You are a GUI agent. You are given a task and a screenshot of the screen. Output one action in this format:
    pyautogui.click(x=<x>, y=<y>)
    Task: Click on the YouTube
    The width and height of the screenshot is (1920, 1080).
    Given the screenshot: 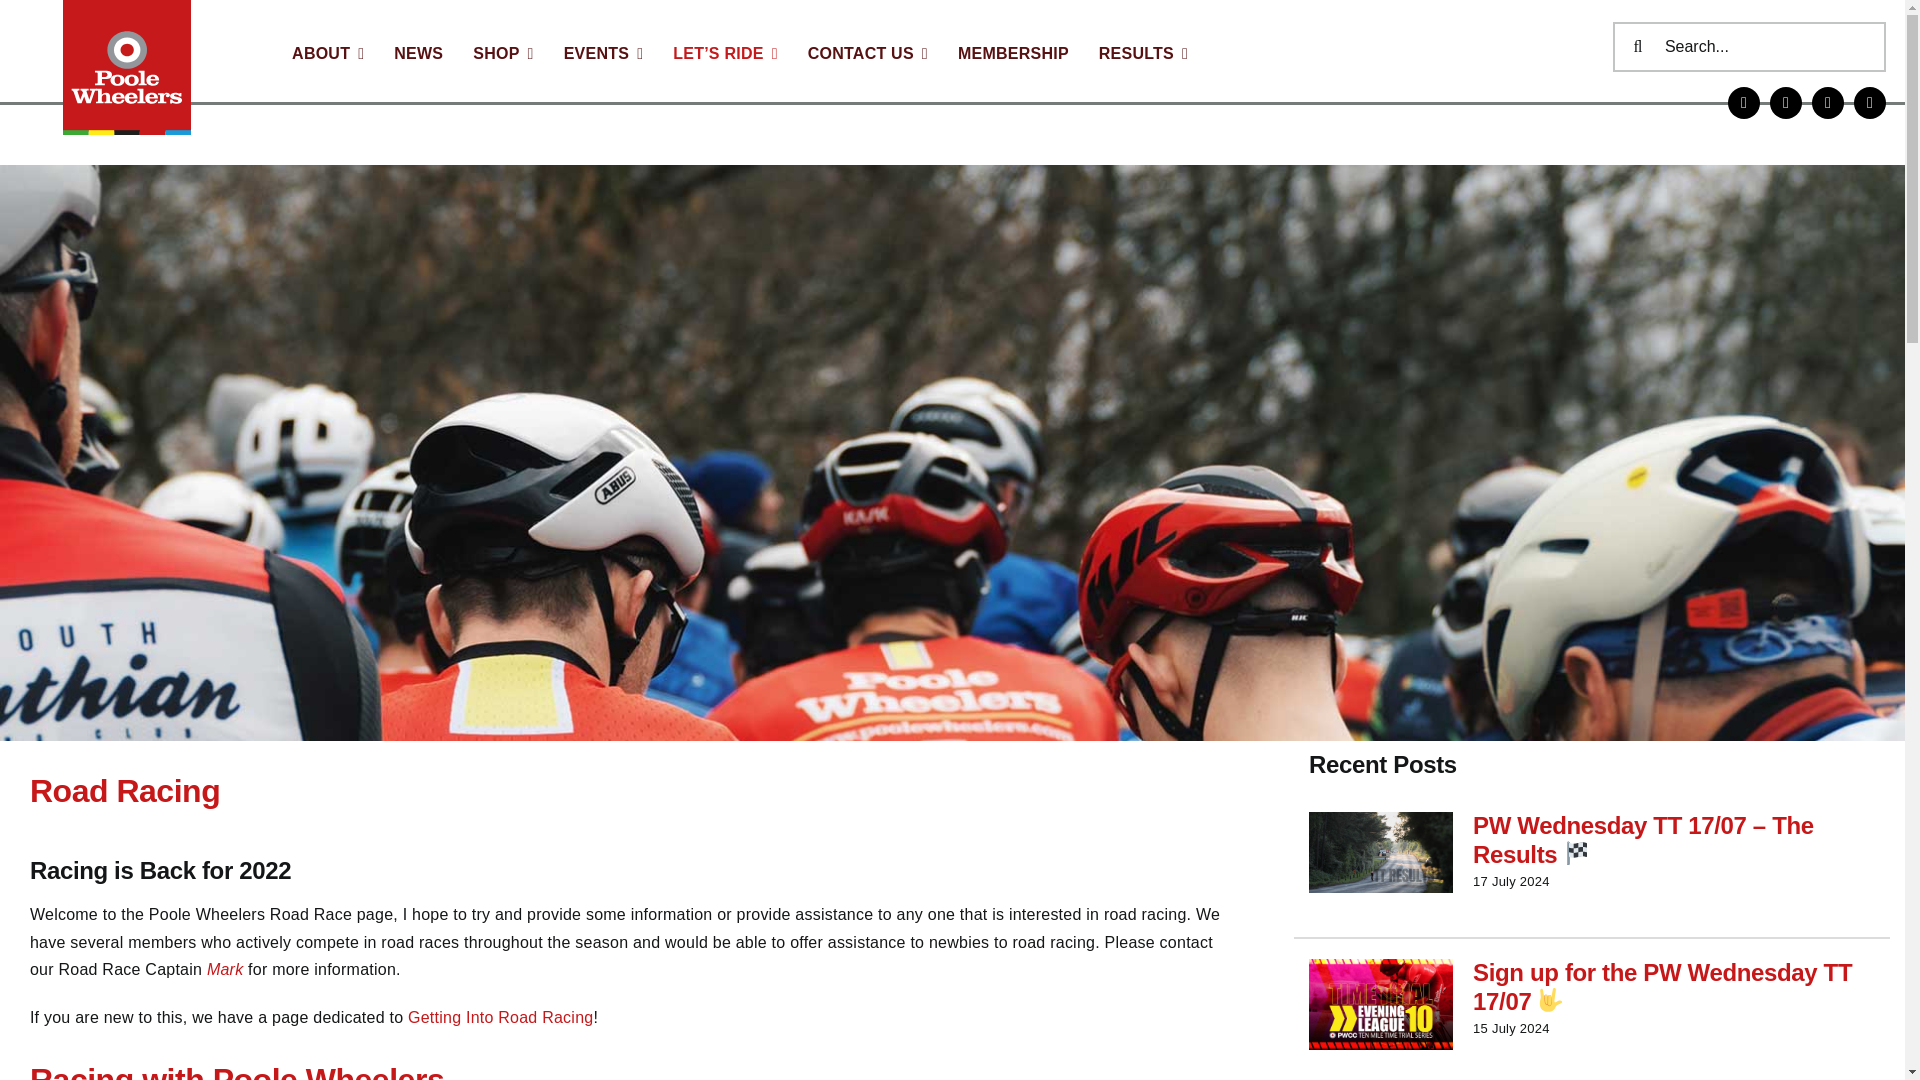 What is the action you would take?
    pyautogui.click(x=1870, y=102)
    